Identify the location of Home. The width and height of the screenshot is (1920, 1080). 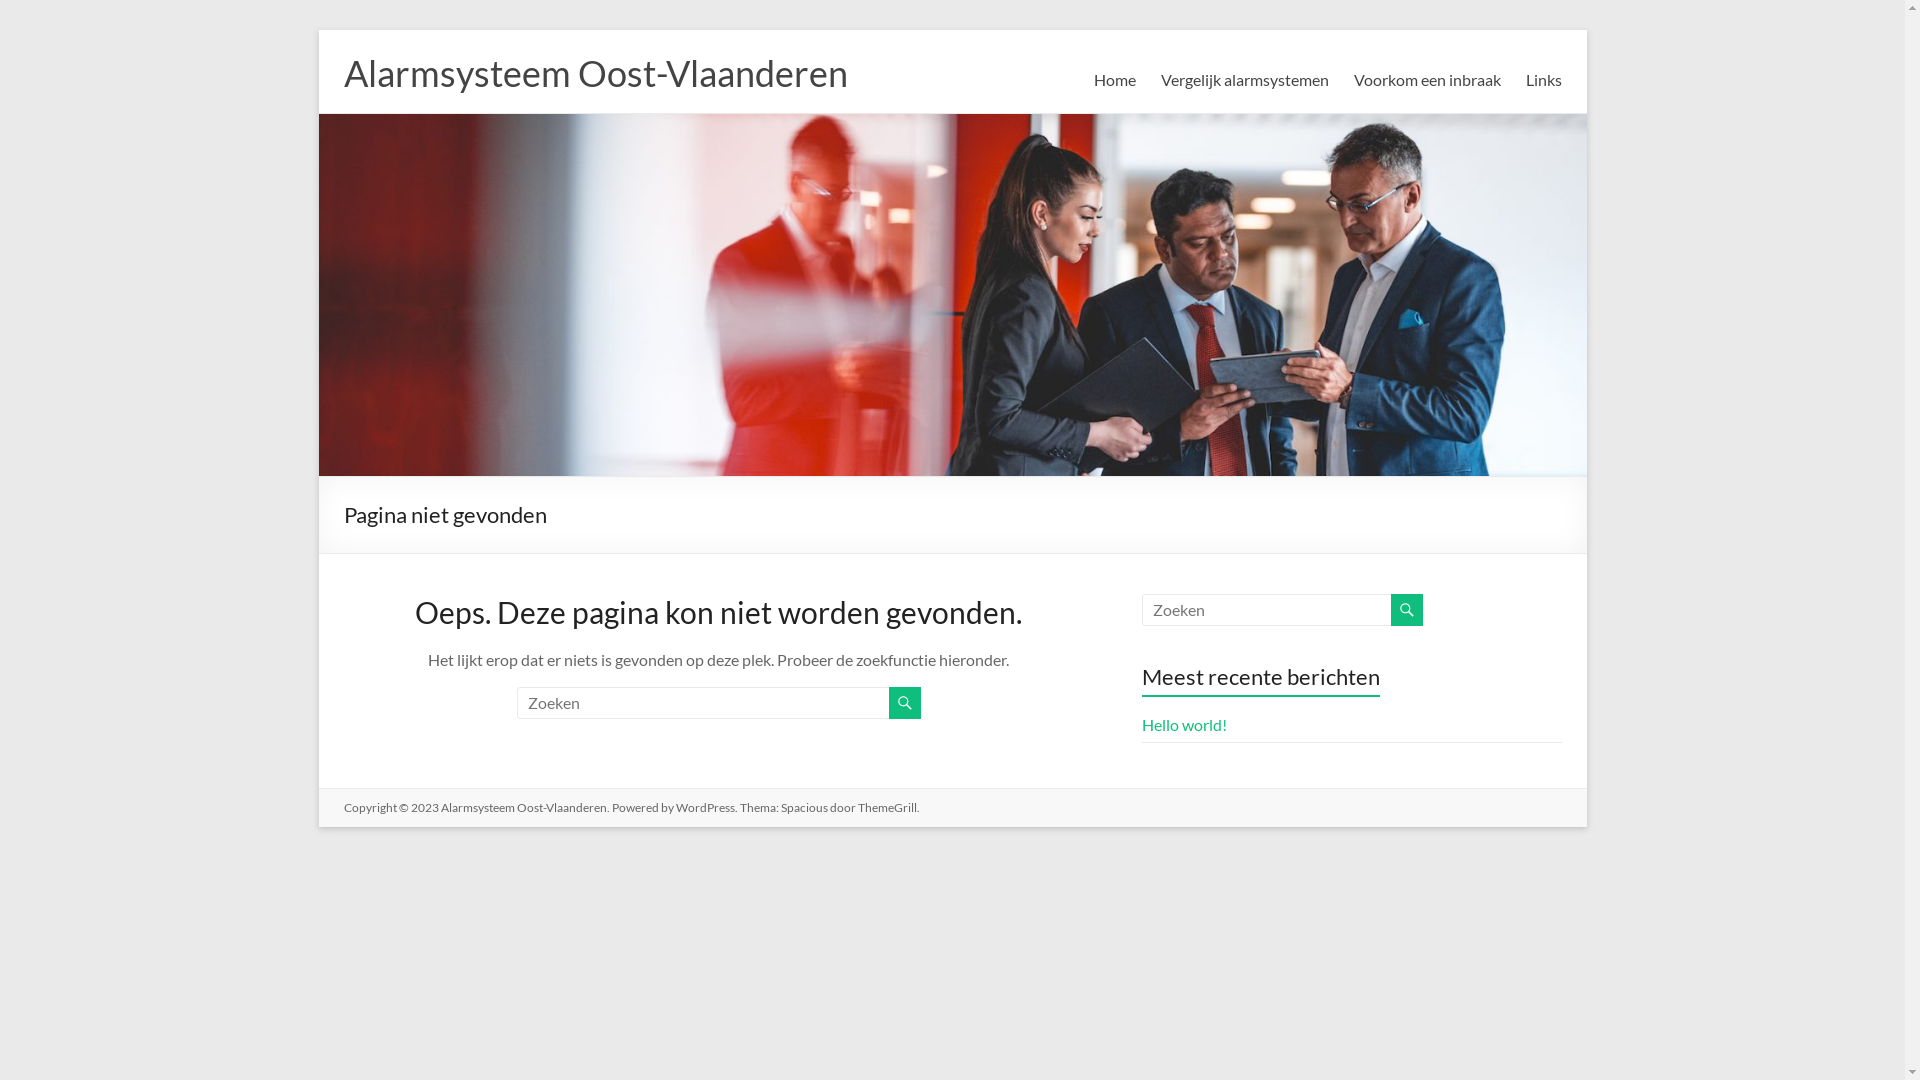
(1115, 80).